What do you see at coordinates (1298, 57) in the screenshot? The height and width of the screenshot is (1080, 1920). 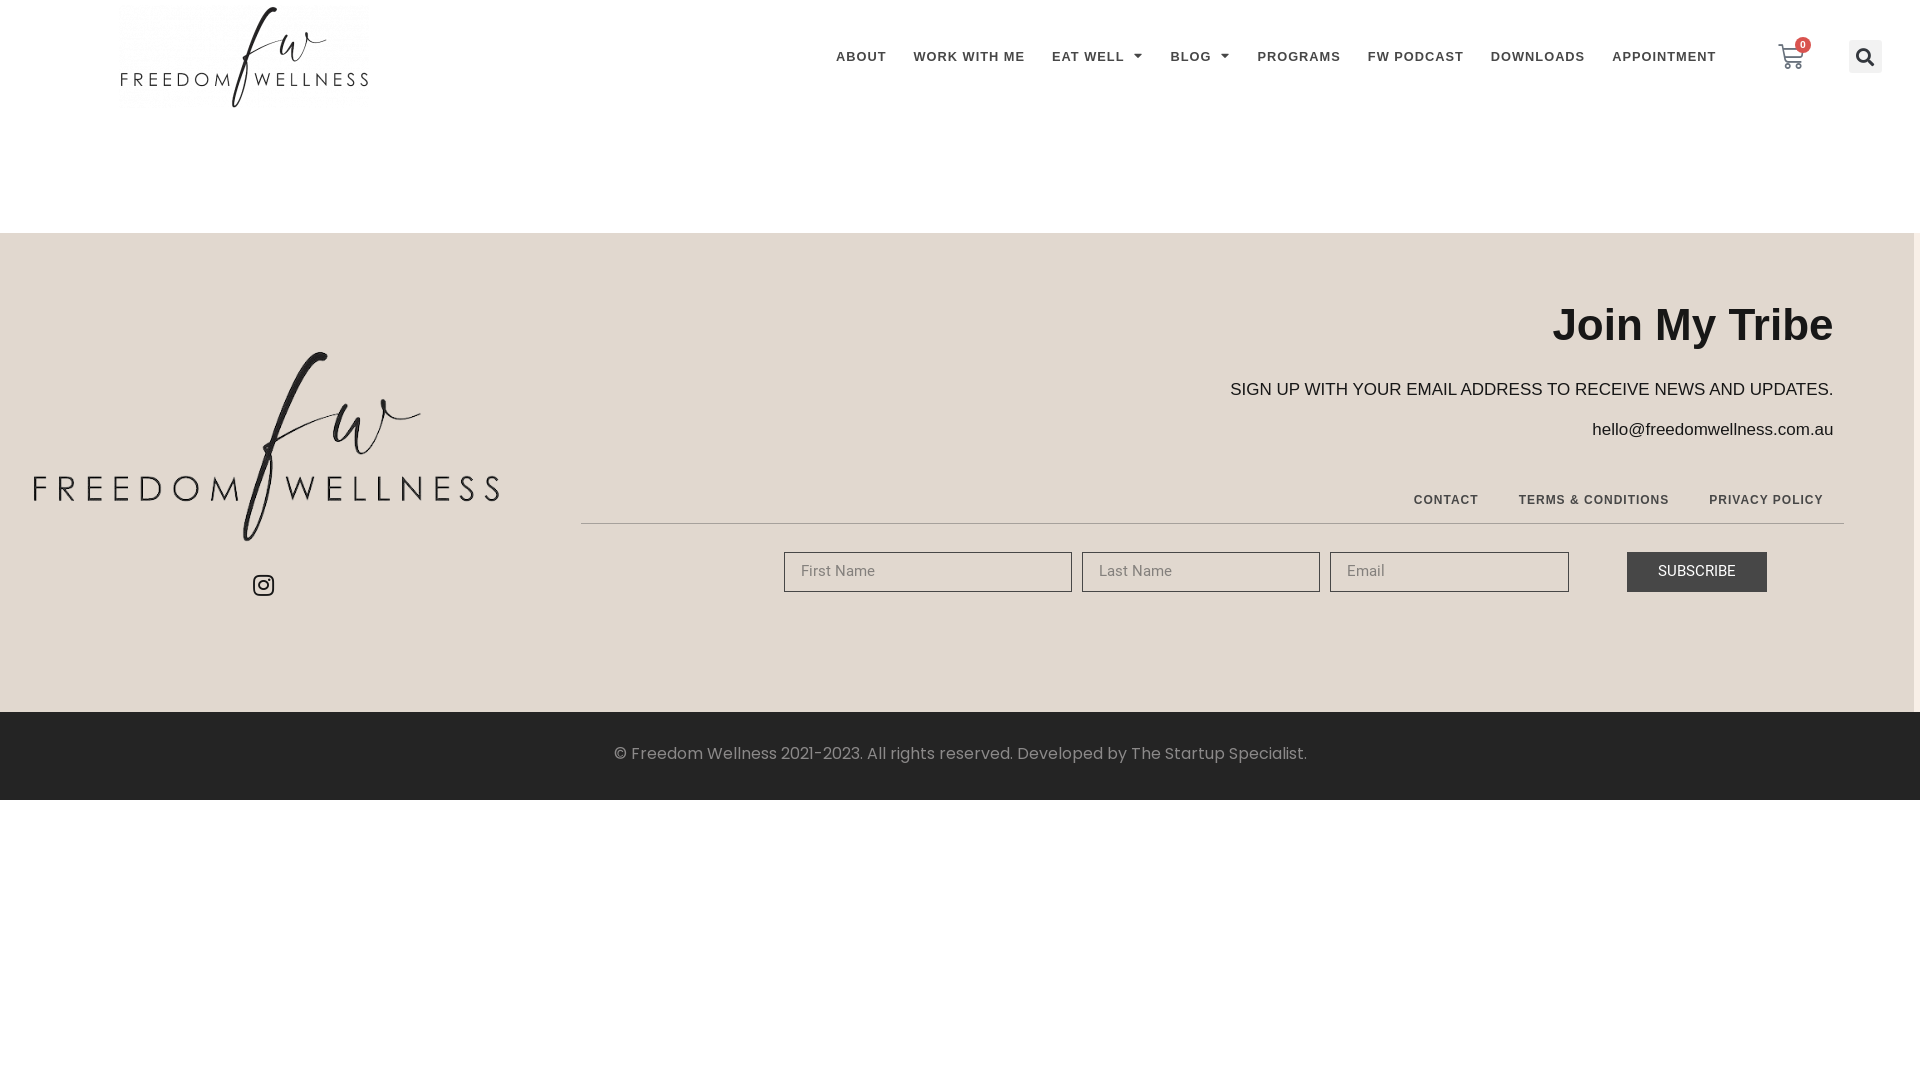 I see `PROGRAMS` at bounding box center [1298, 57].